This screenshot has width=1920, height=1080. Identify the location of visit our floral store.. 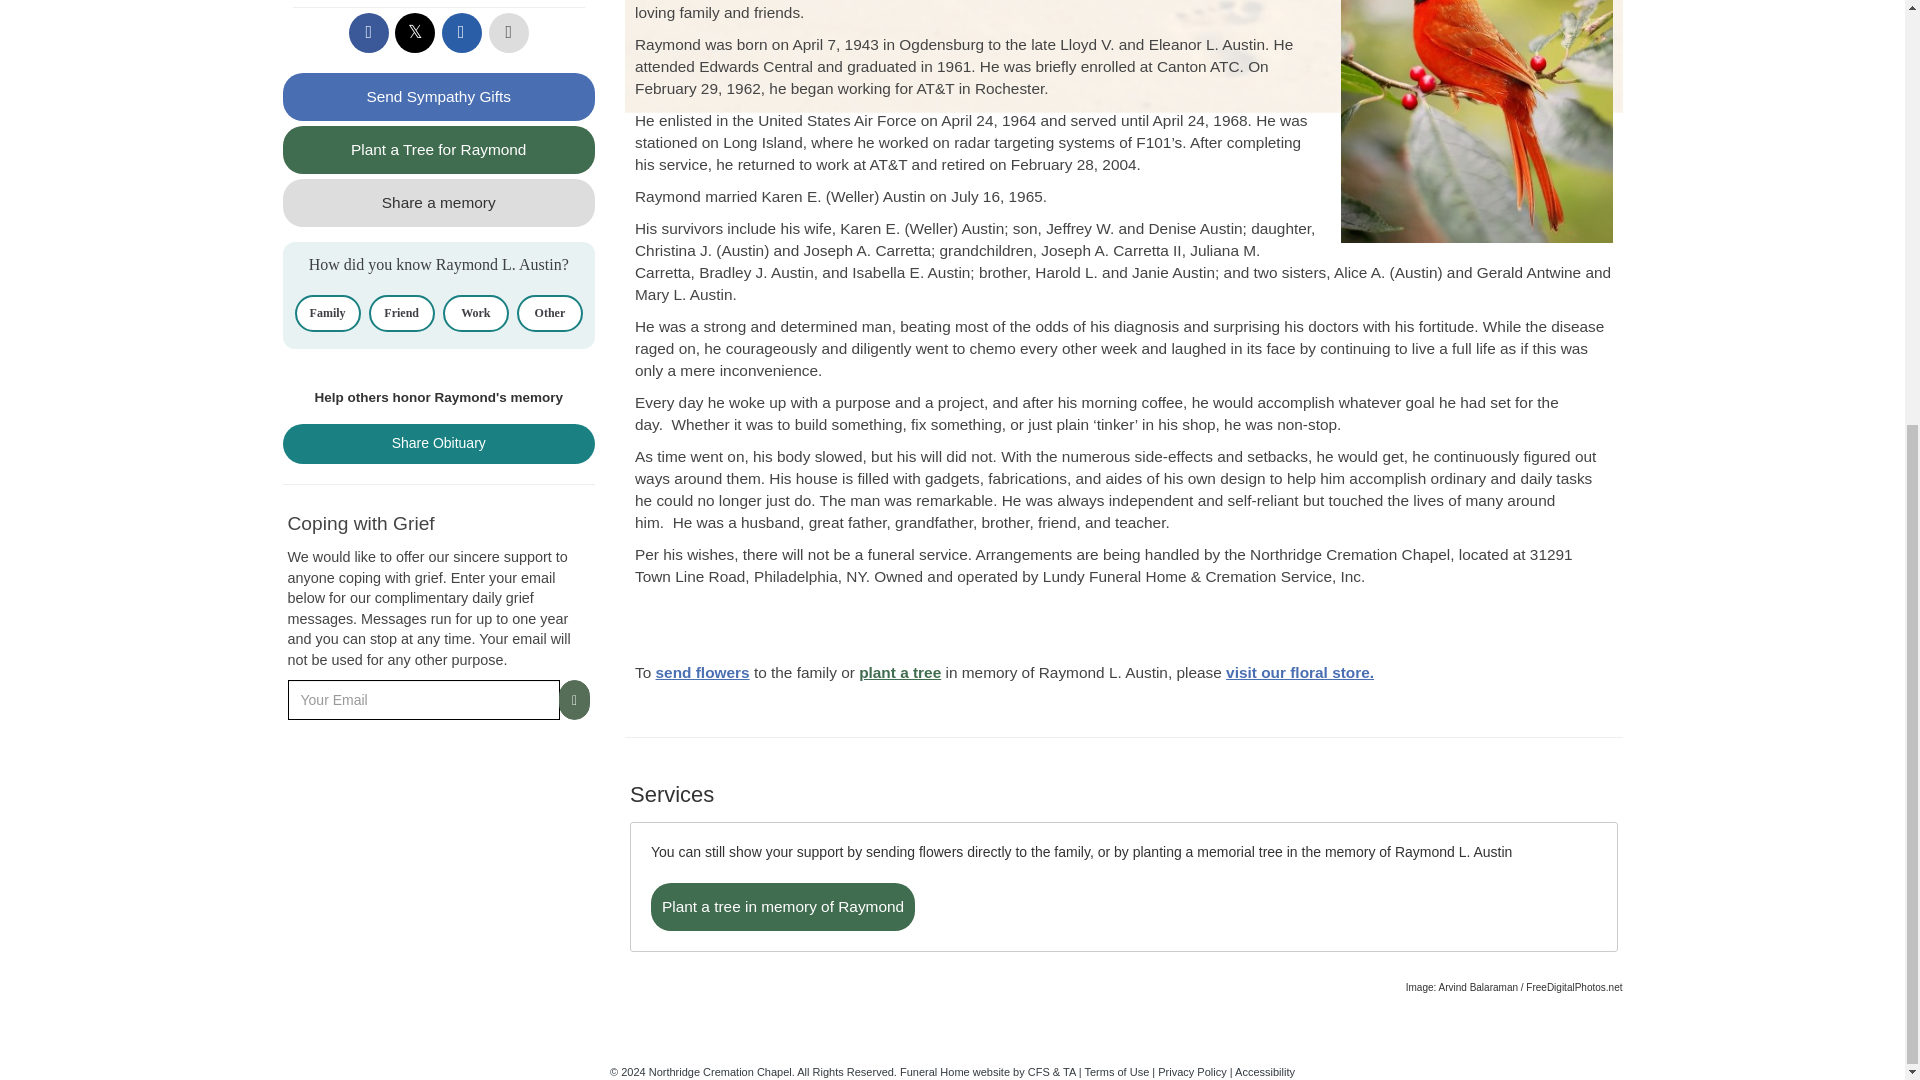
(1300, 672).